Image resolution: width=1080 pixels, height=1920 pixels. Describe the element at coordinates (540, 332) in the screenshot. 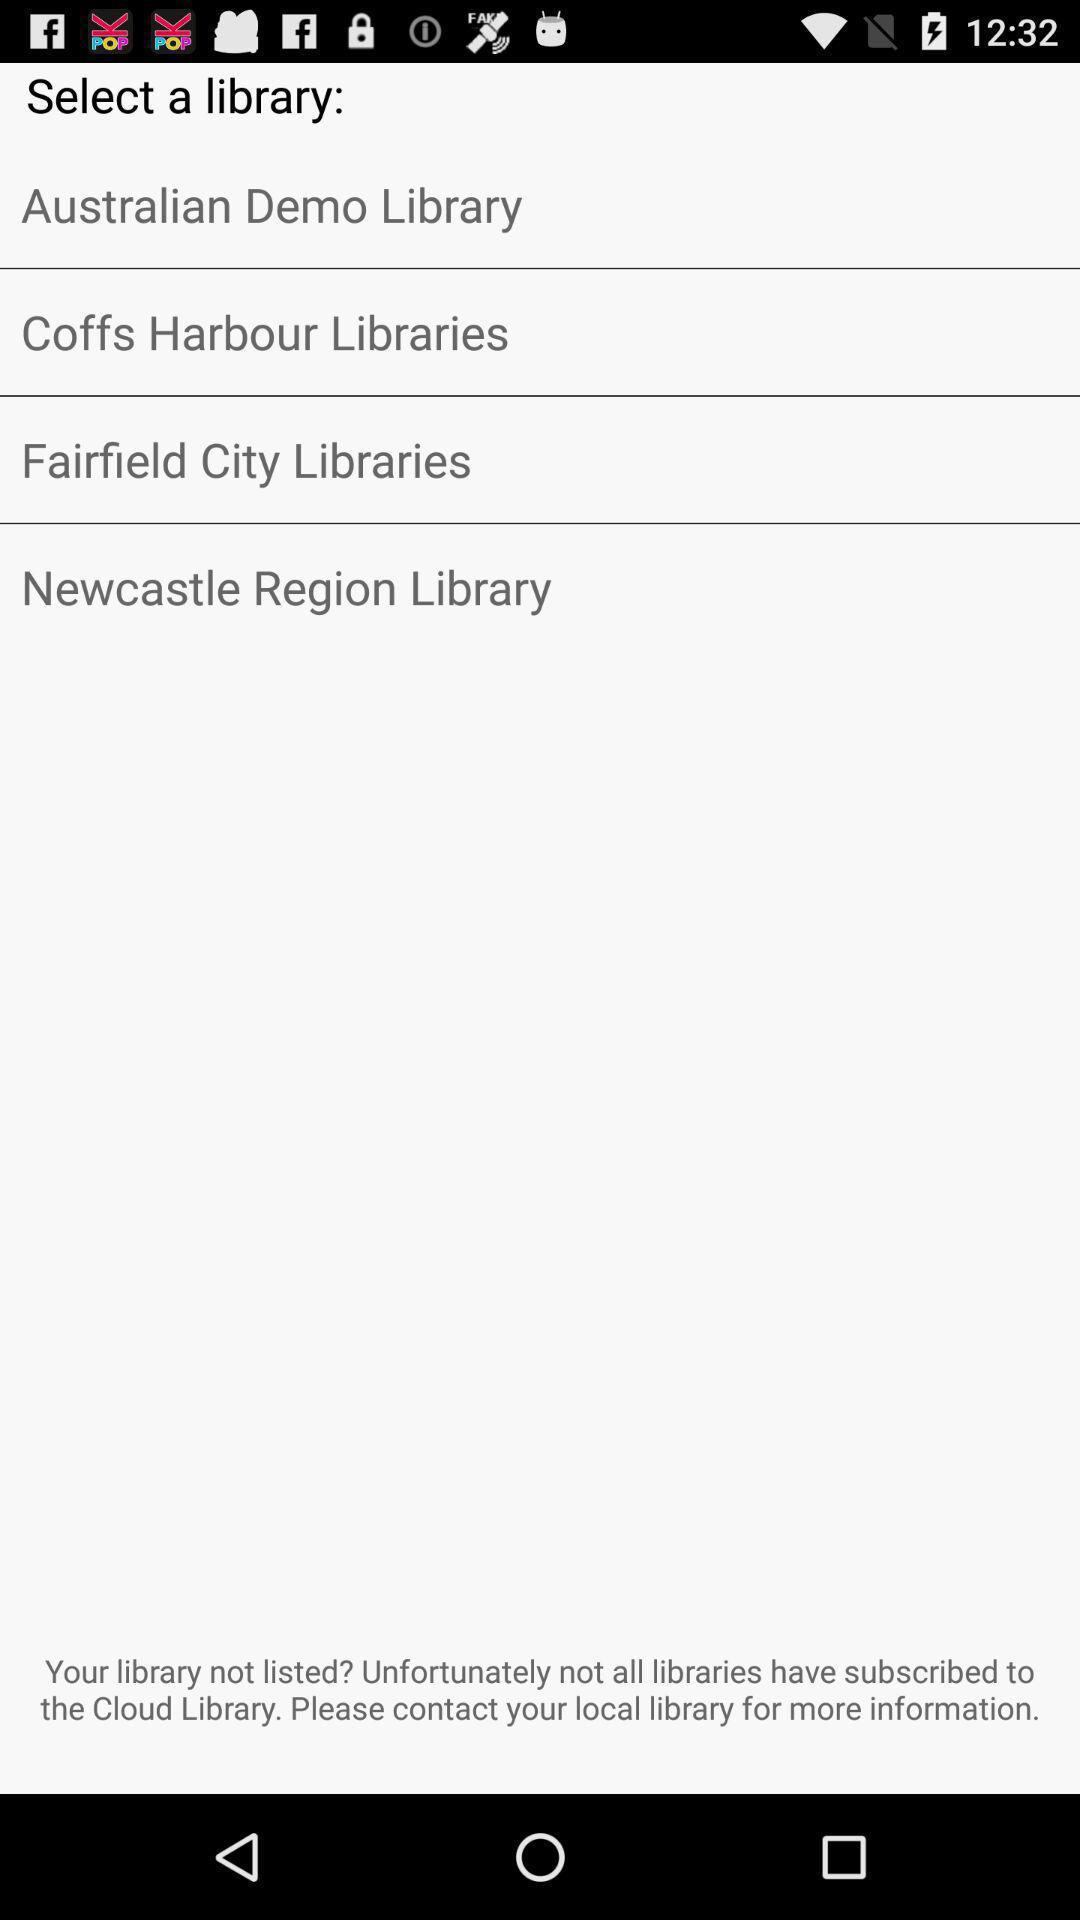

I see `launch the coffs harbour libraries app` at that location.